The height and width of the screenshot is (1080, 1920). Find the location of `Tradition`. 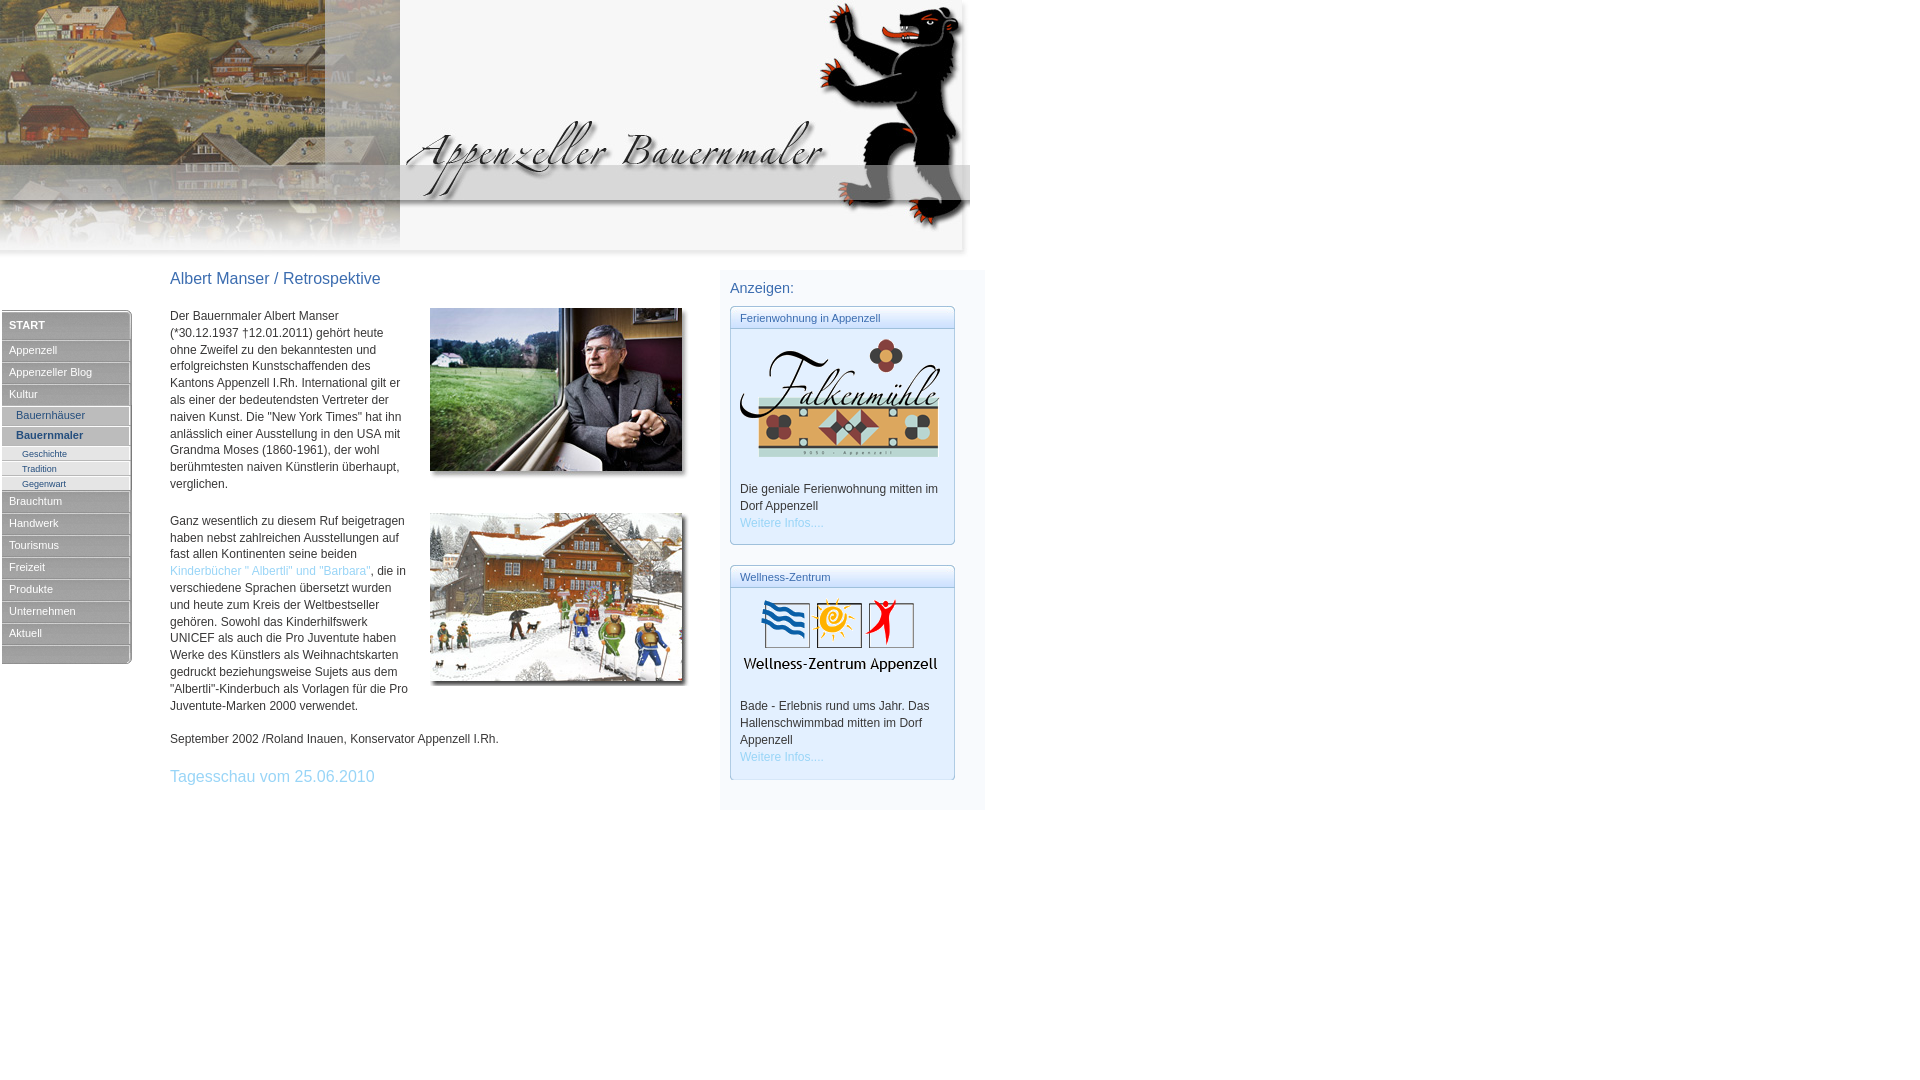

Tradition is located at coordinates (67, 468).